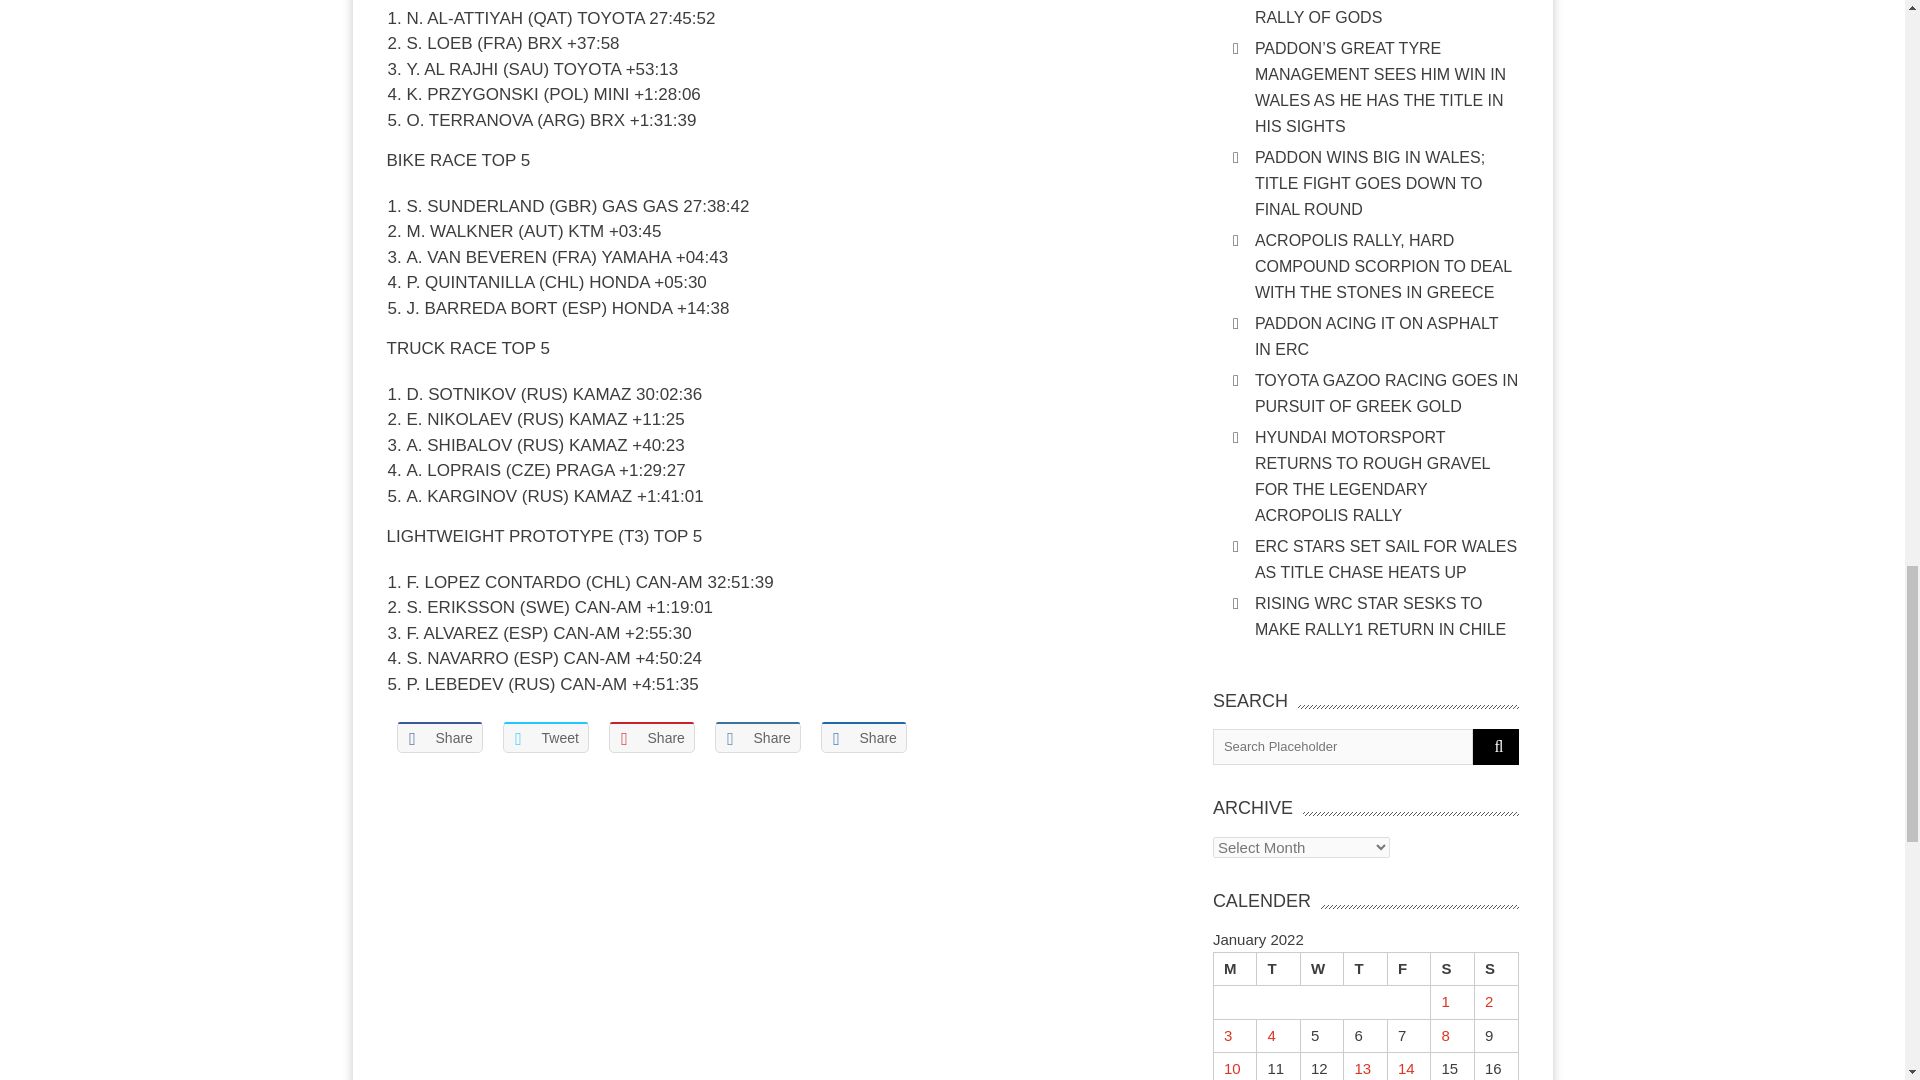 Image resolution: width=1920 pixels, height=1080 pixels. Describe the element at coordinates (862, 737) in the screenshot. I see `Share on Digg` at that location.